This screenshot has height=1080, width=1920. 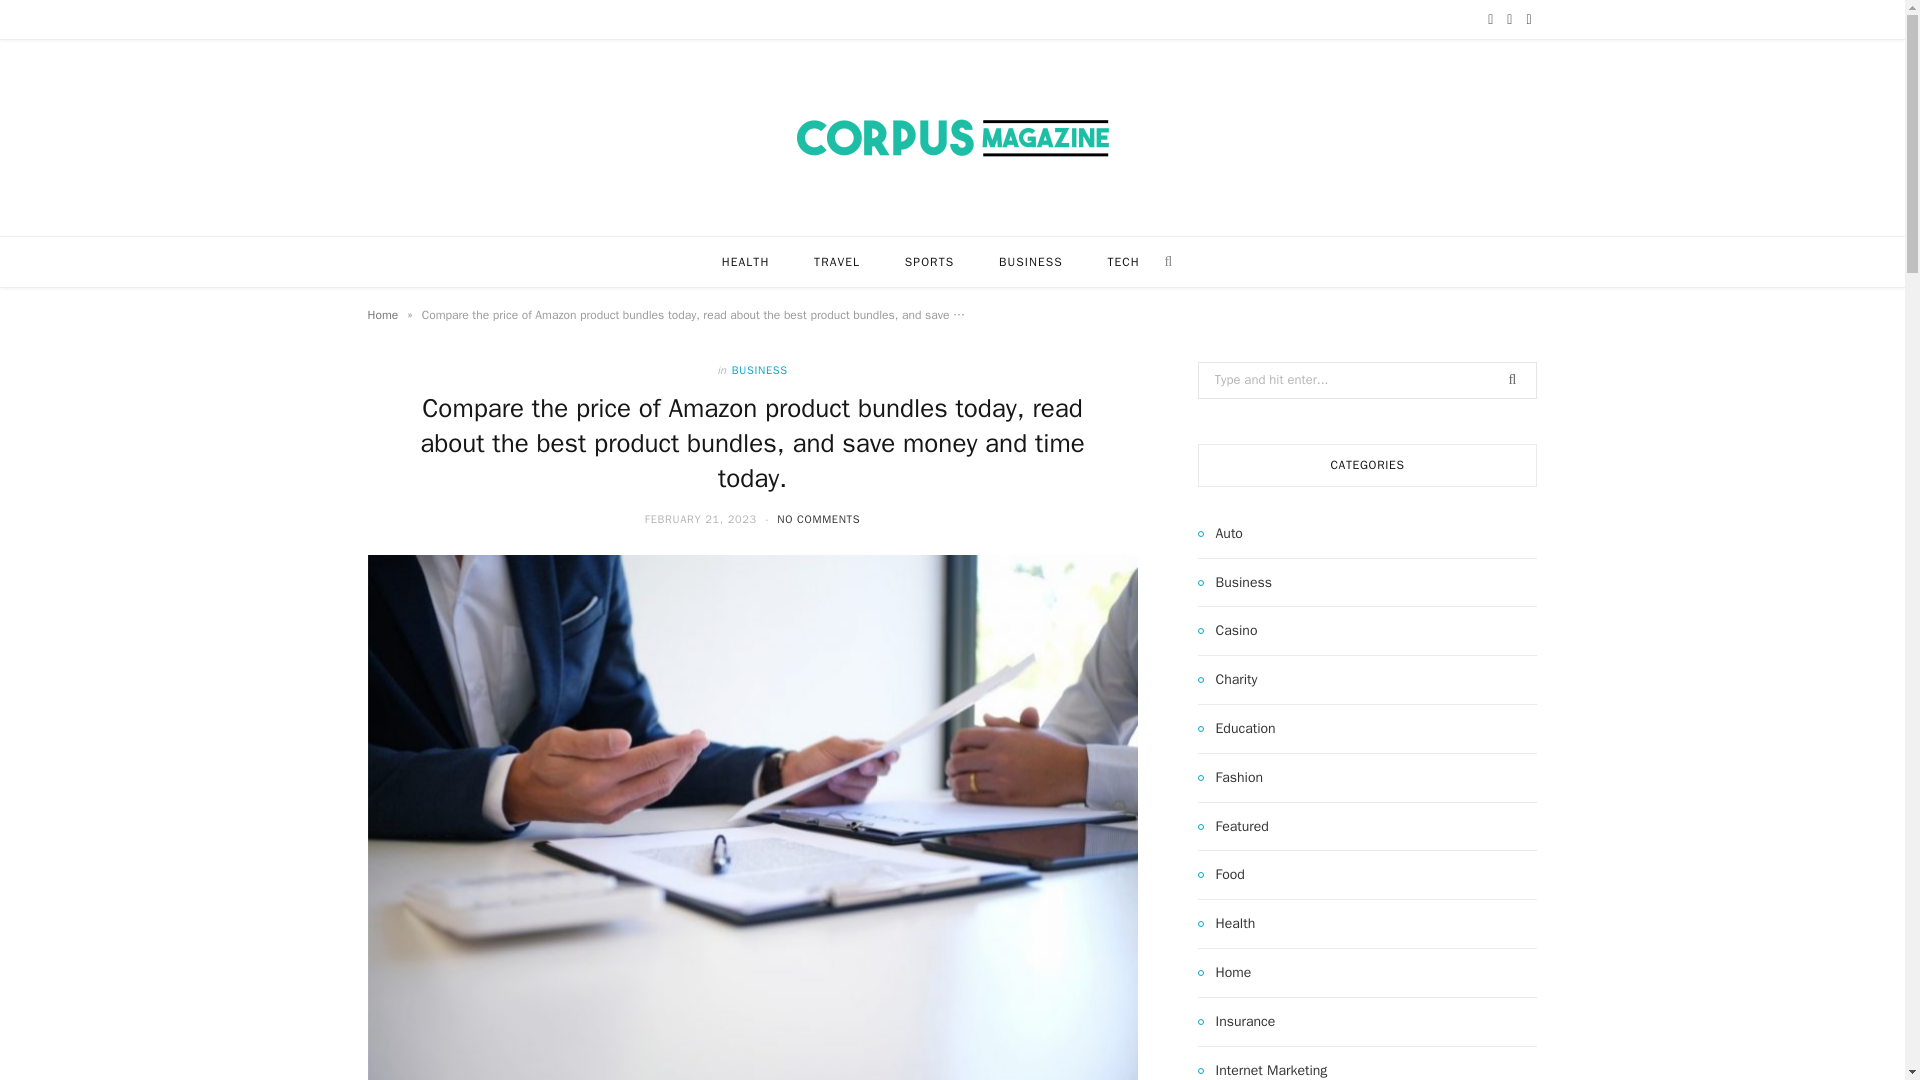 What do you see at coordinates (384, 314) in the screenshot?
I see `Home` at bounding box center [384, 314].